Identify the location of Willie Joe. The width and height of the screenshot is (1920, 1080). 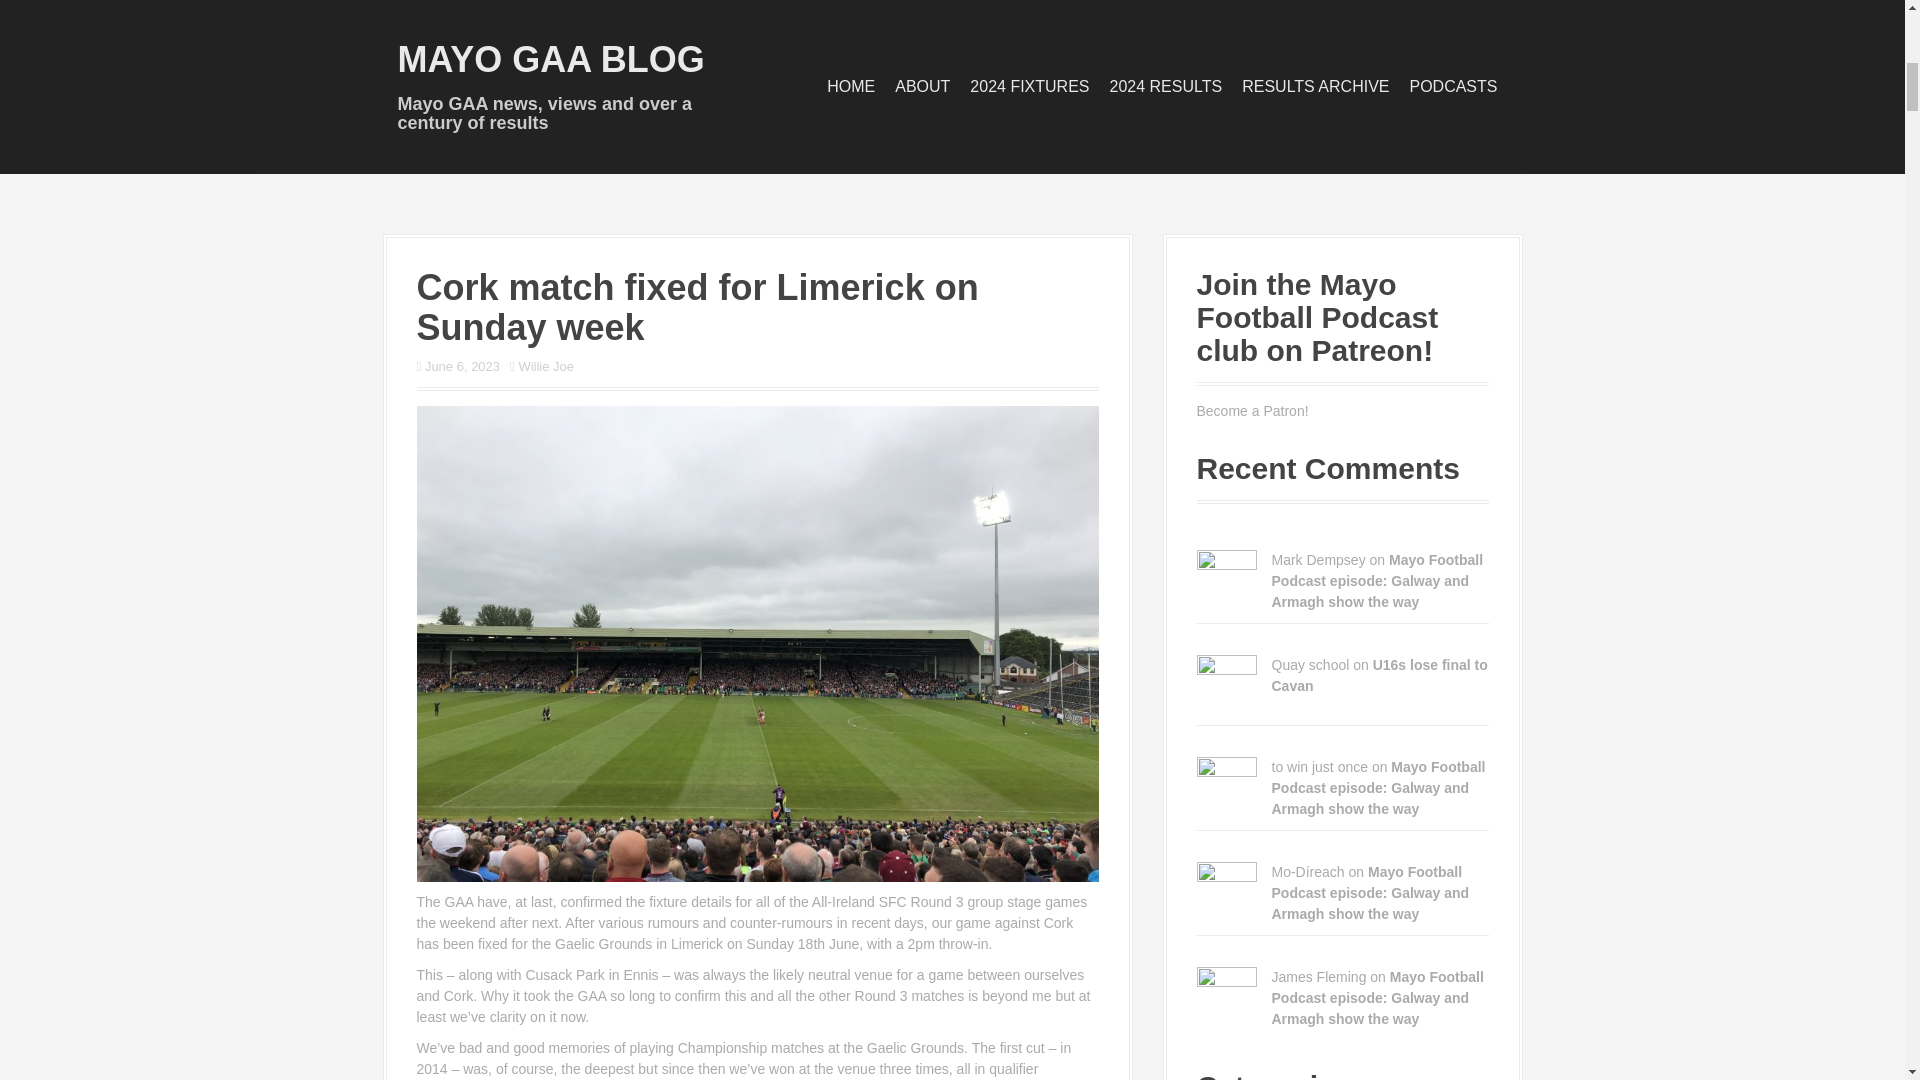
(546, 366).